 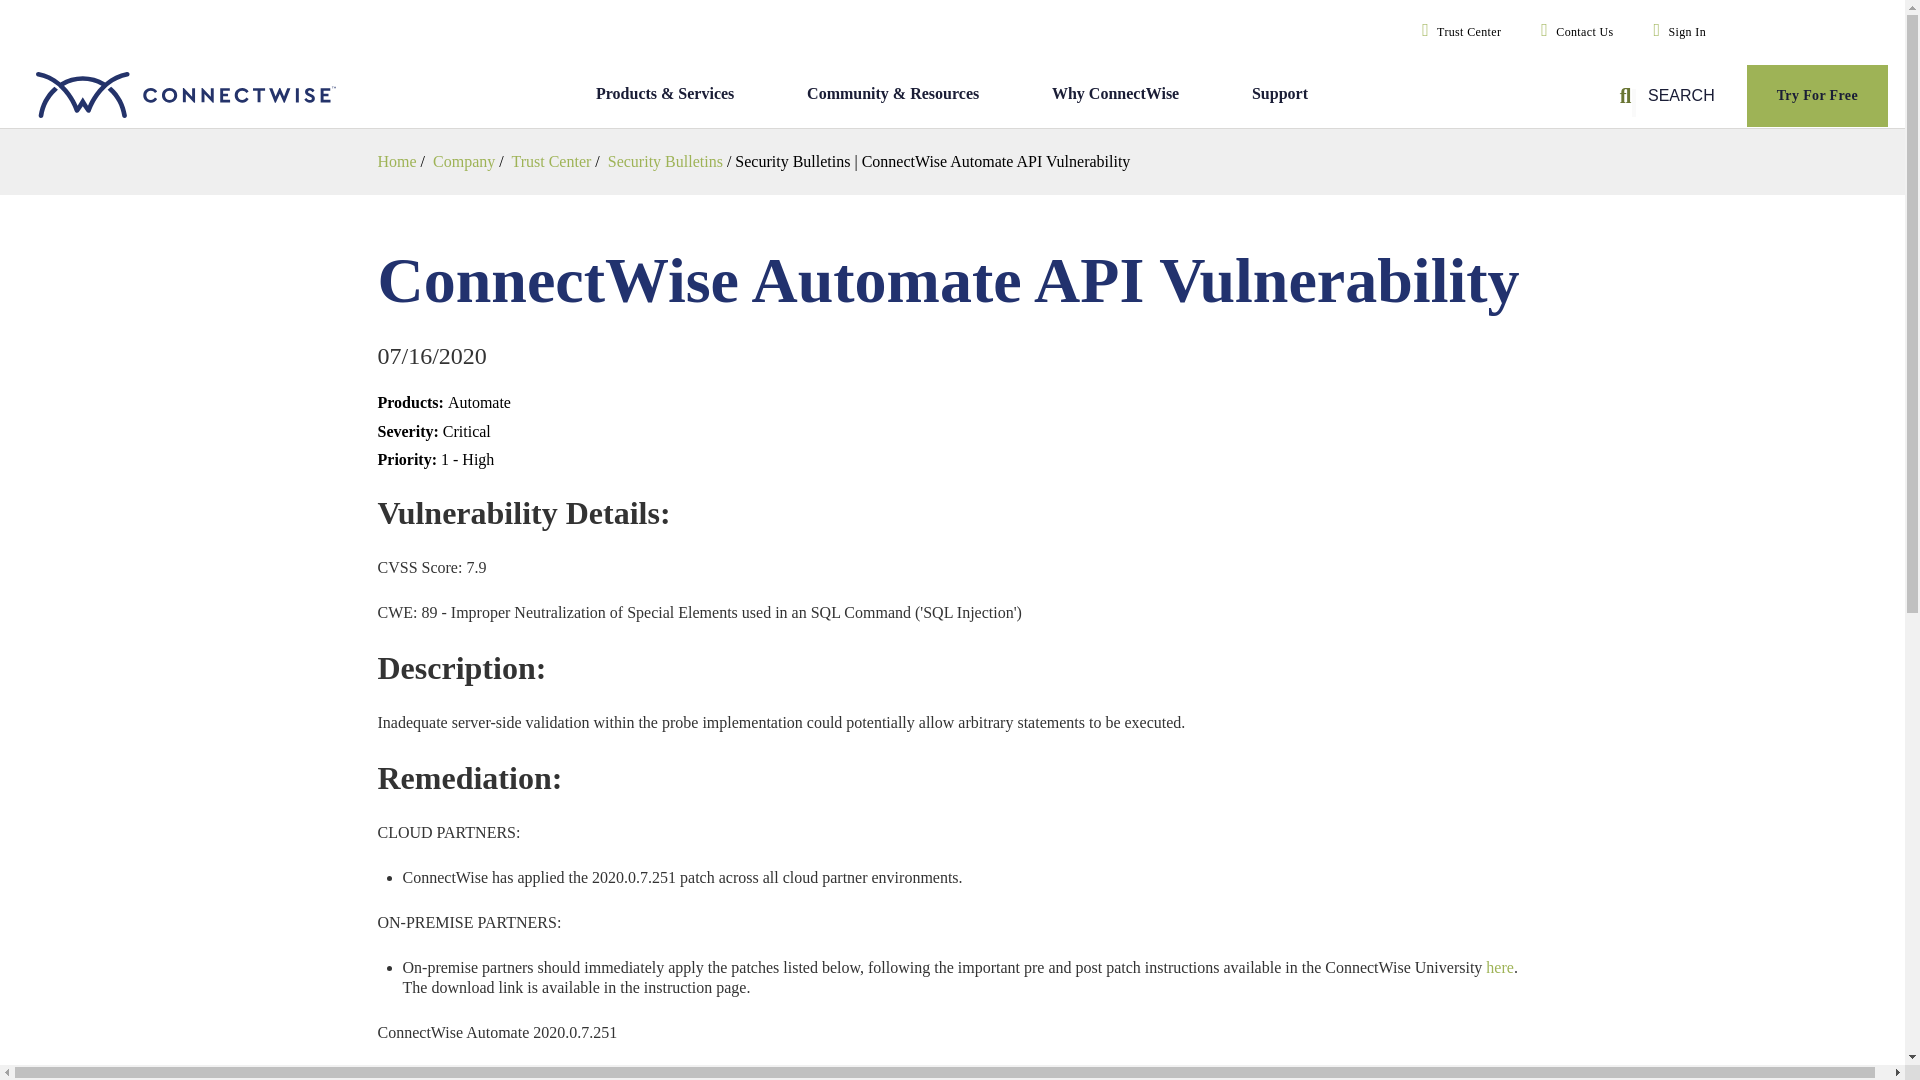 What do you see at coordinates (1816, 96) in the screenshot?
I see `Try For Free` at bounding box center [1816, 96].